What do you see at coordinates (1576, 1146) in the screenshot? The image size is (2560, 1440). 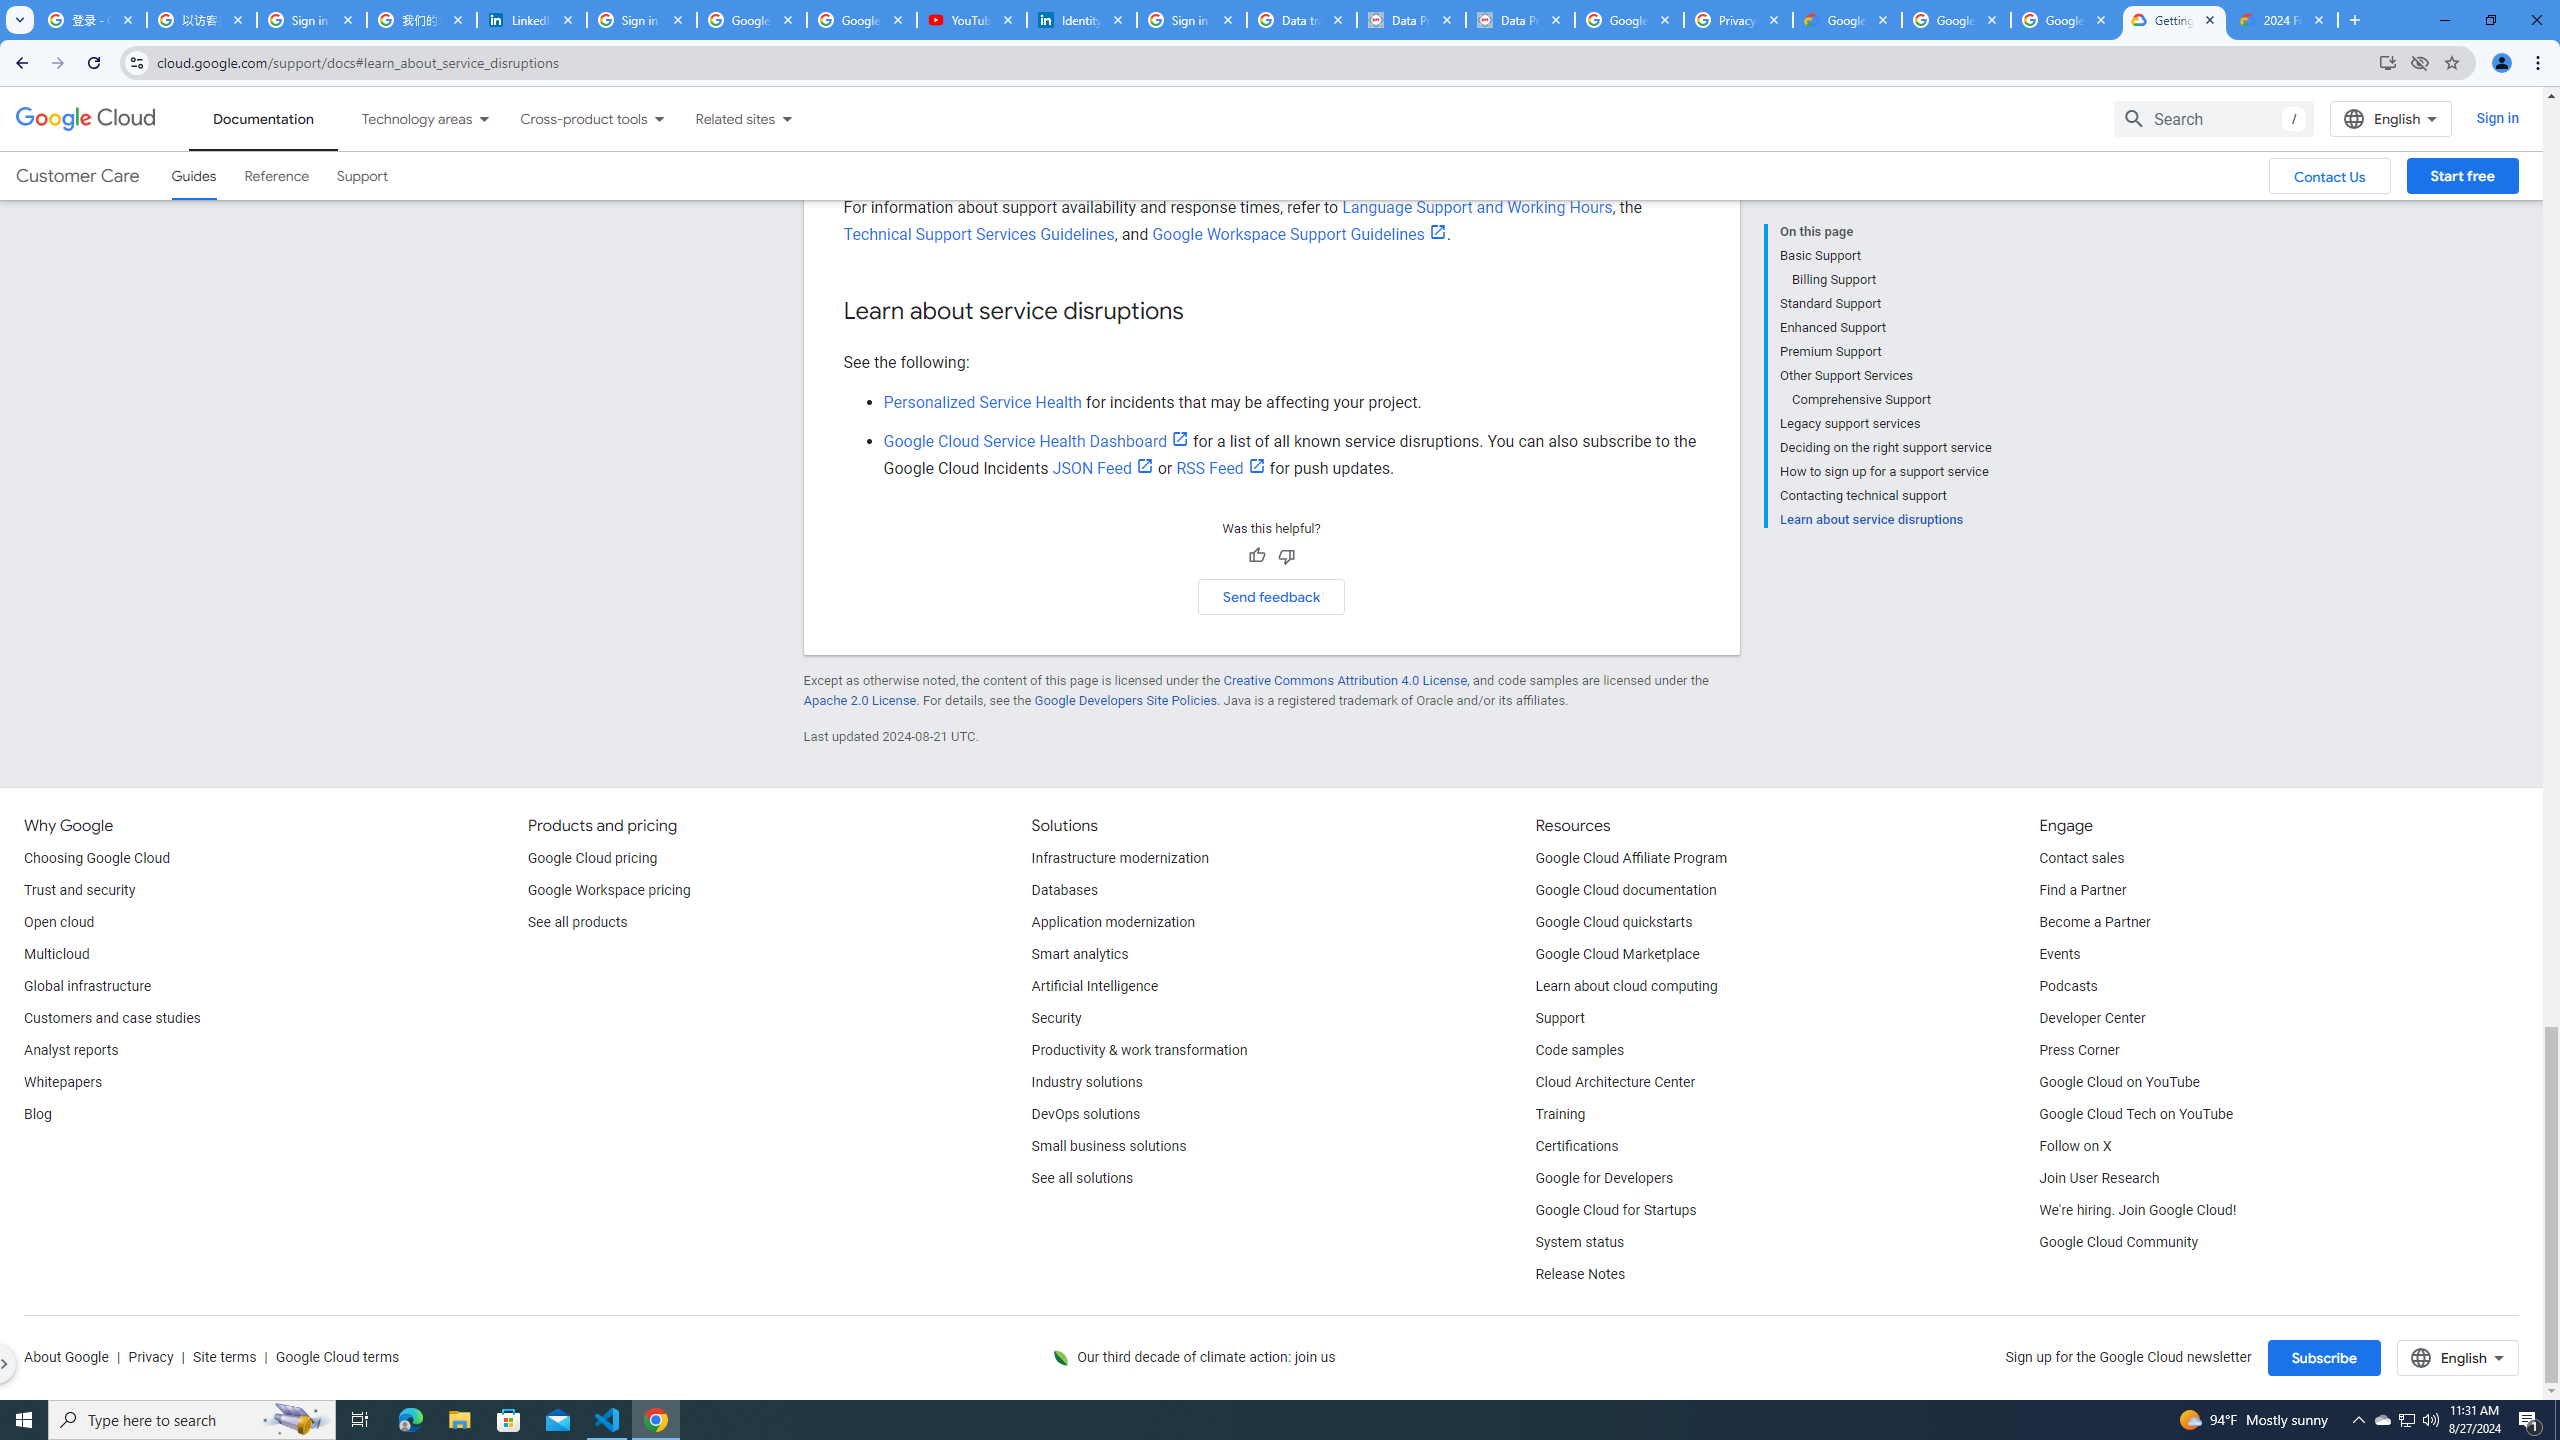 I see `Certifications` at bounding box center [1576, 1146].